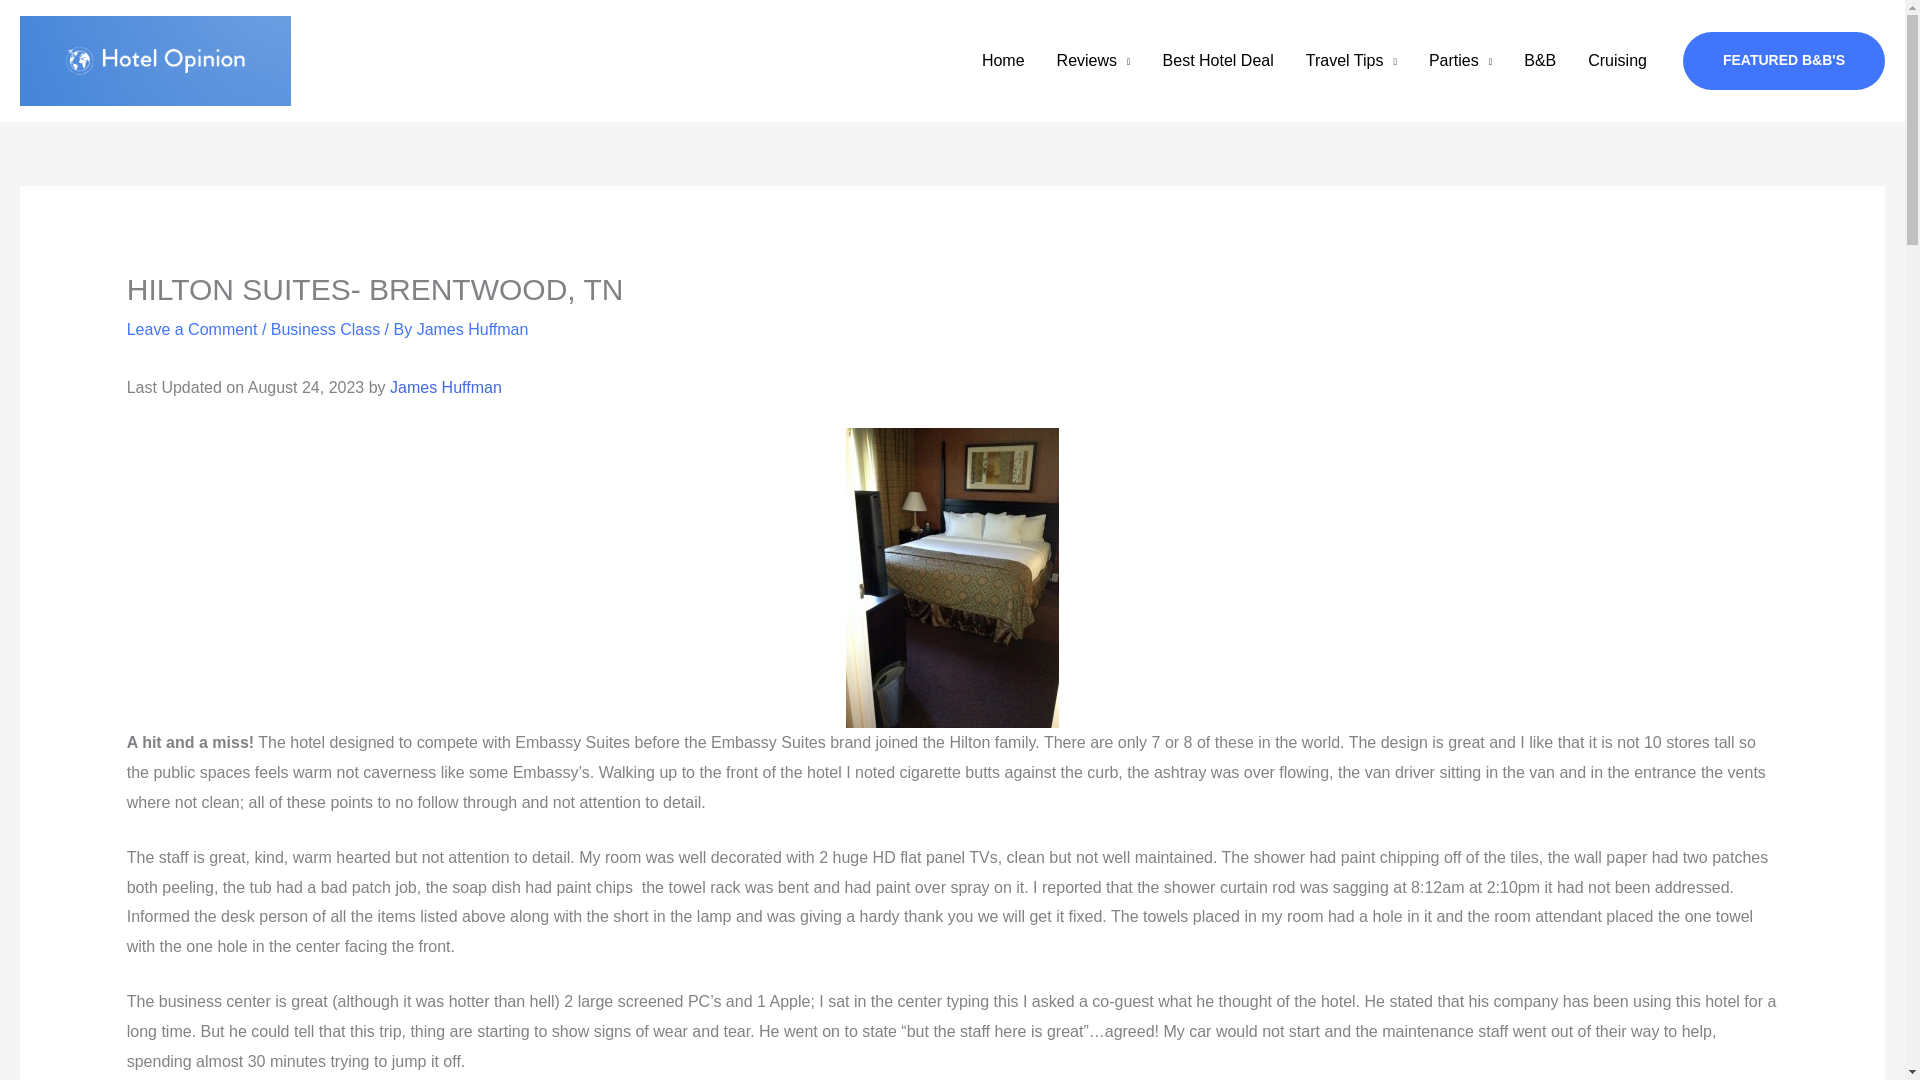 This screenshot has height=1080, width=1920. I want to click on Home, so click(1002, 60).